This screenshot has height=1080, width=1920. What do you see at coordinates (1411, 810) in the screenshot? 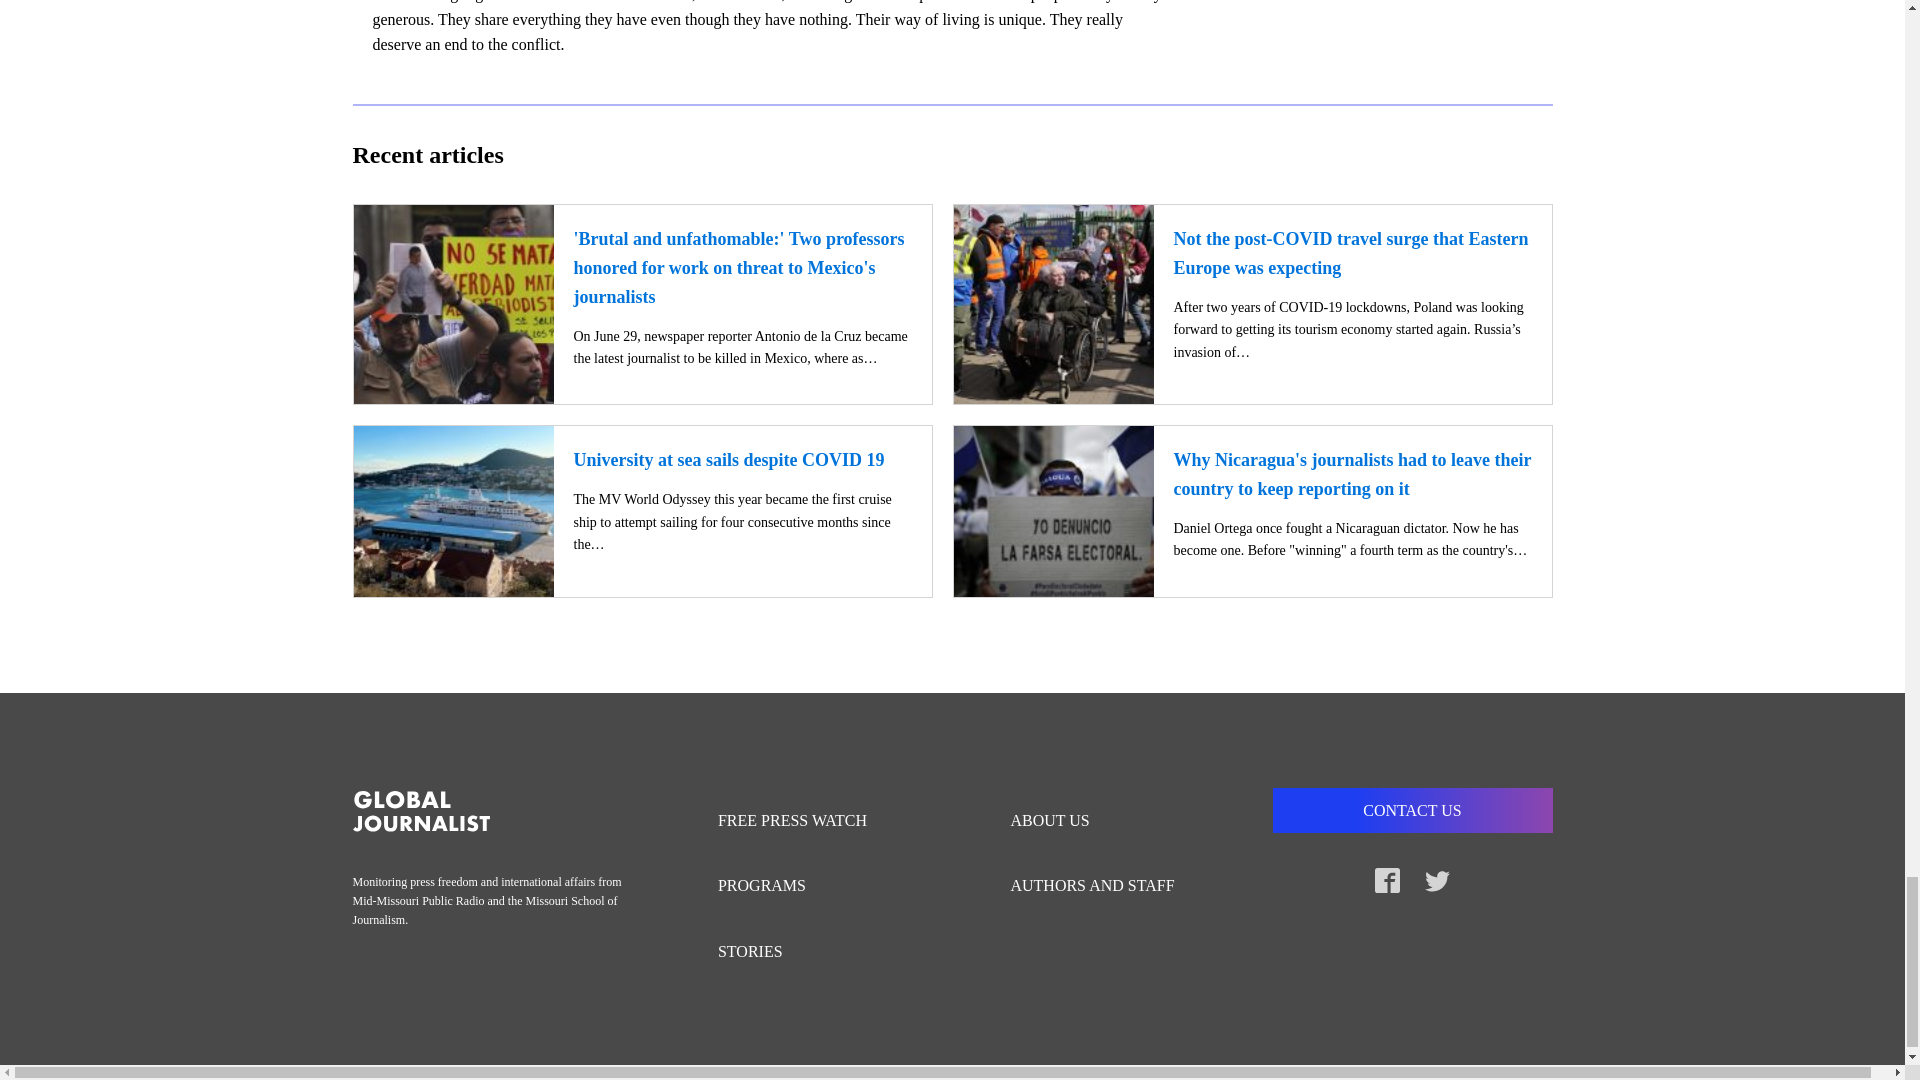
I see `CONTACT US` at bounding box center [1411, 810].